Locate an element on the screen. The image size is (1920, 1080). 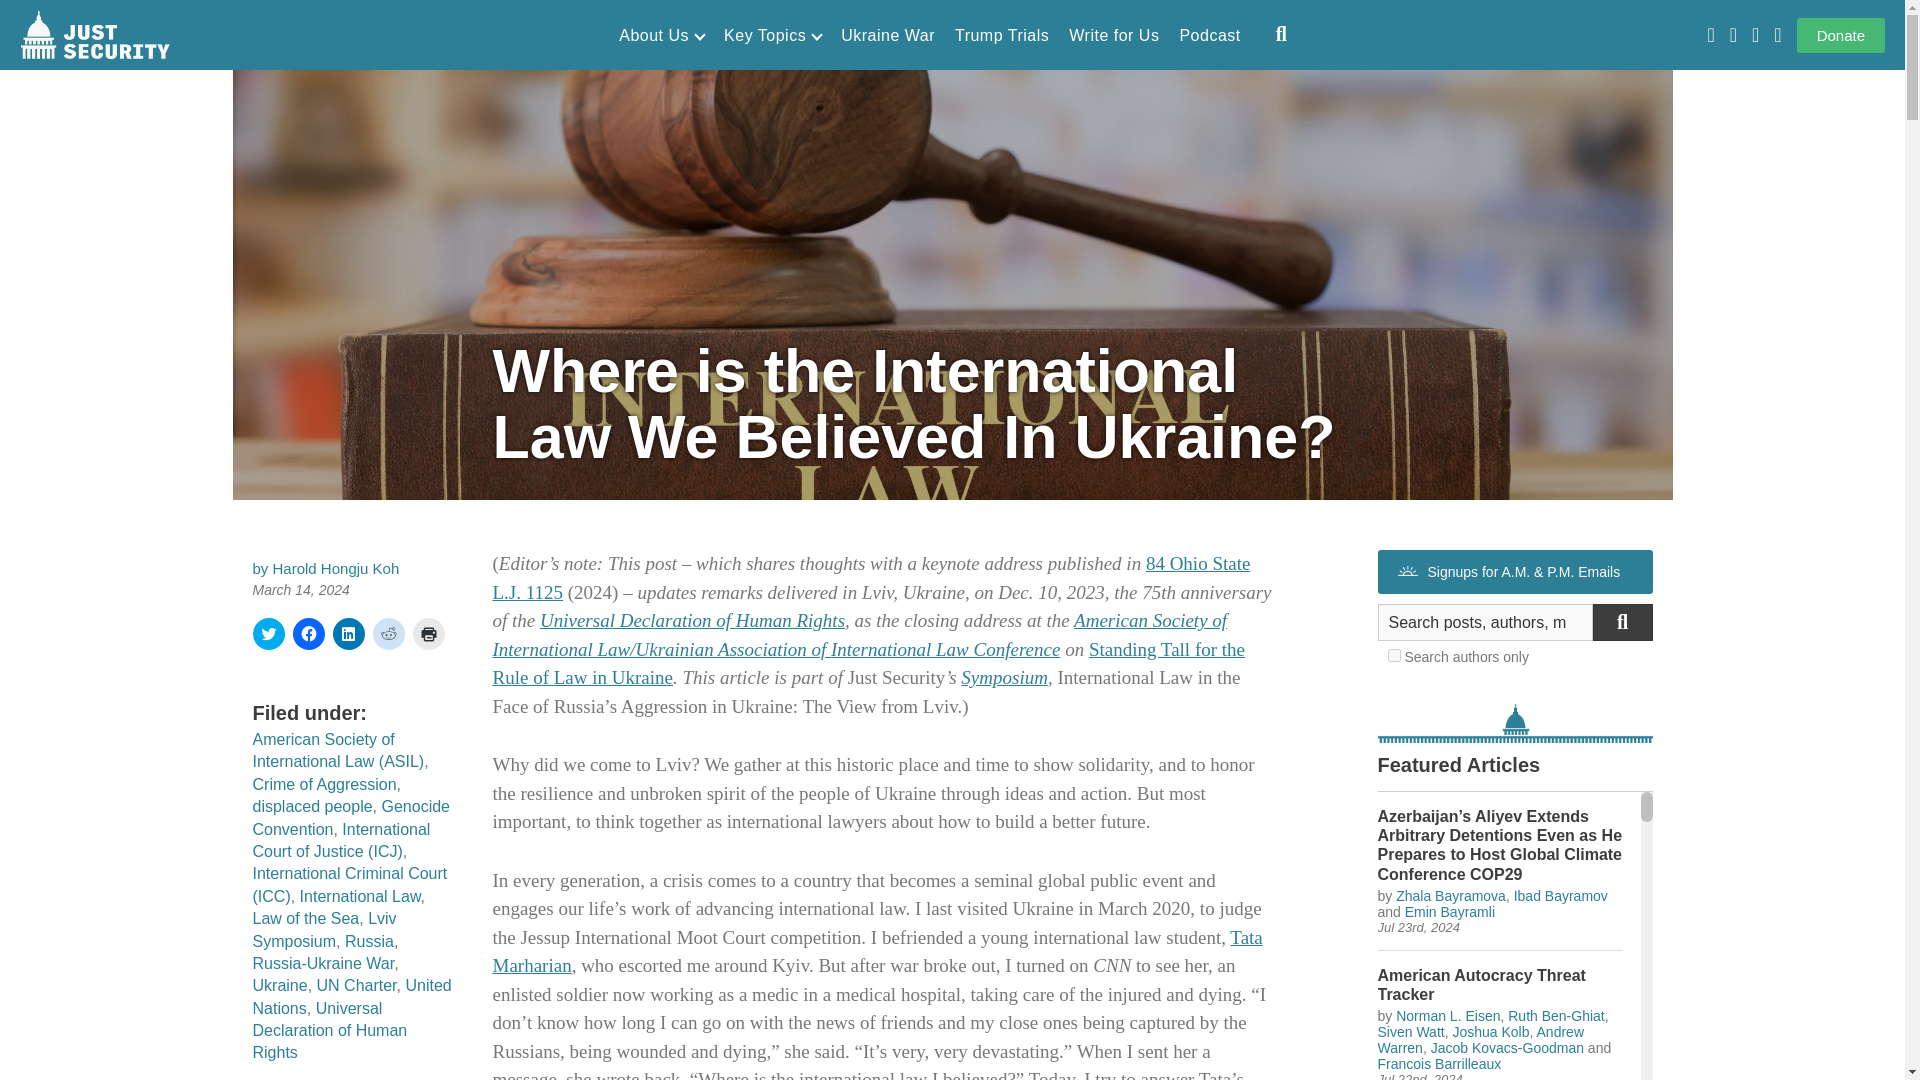
Profile and articles by Harold Hongju Koh is located at coordinates (336, 568).